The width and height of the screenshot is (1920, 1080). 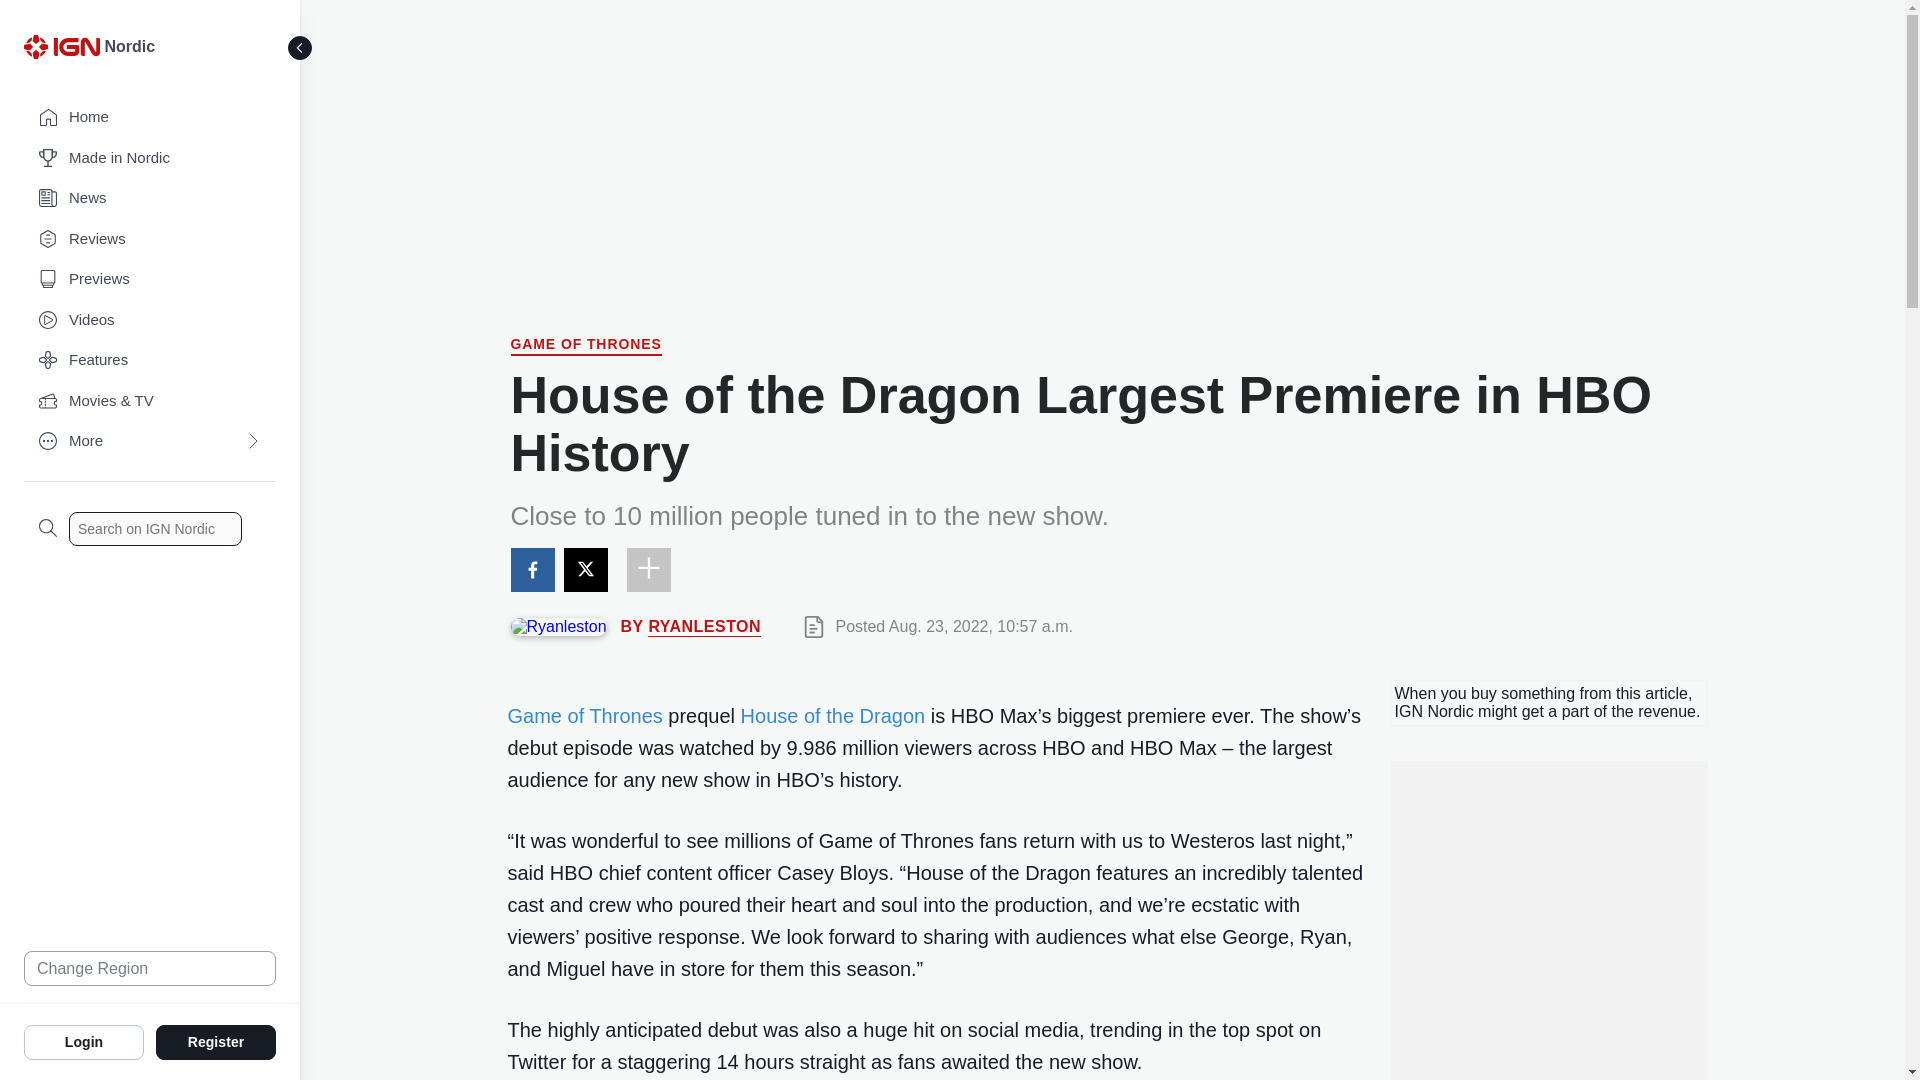 What do you see at coordinates (150, 320) in the screenshot?
I see `Videos` at bounding box center [150, 320].